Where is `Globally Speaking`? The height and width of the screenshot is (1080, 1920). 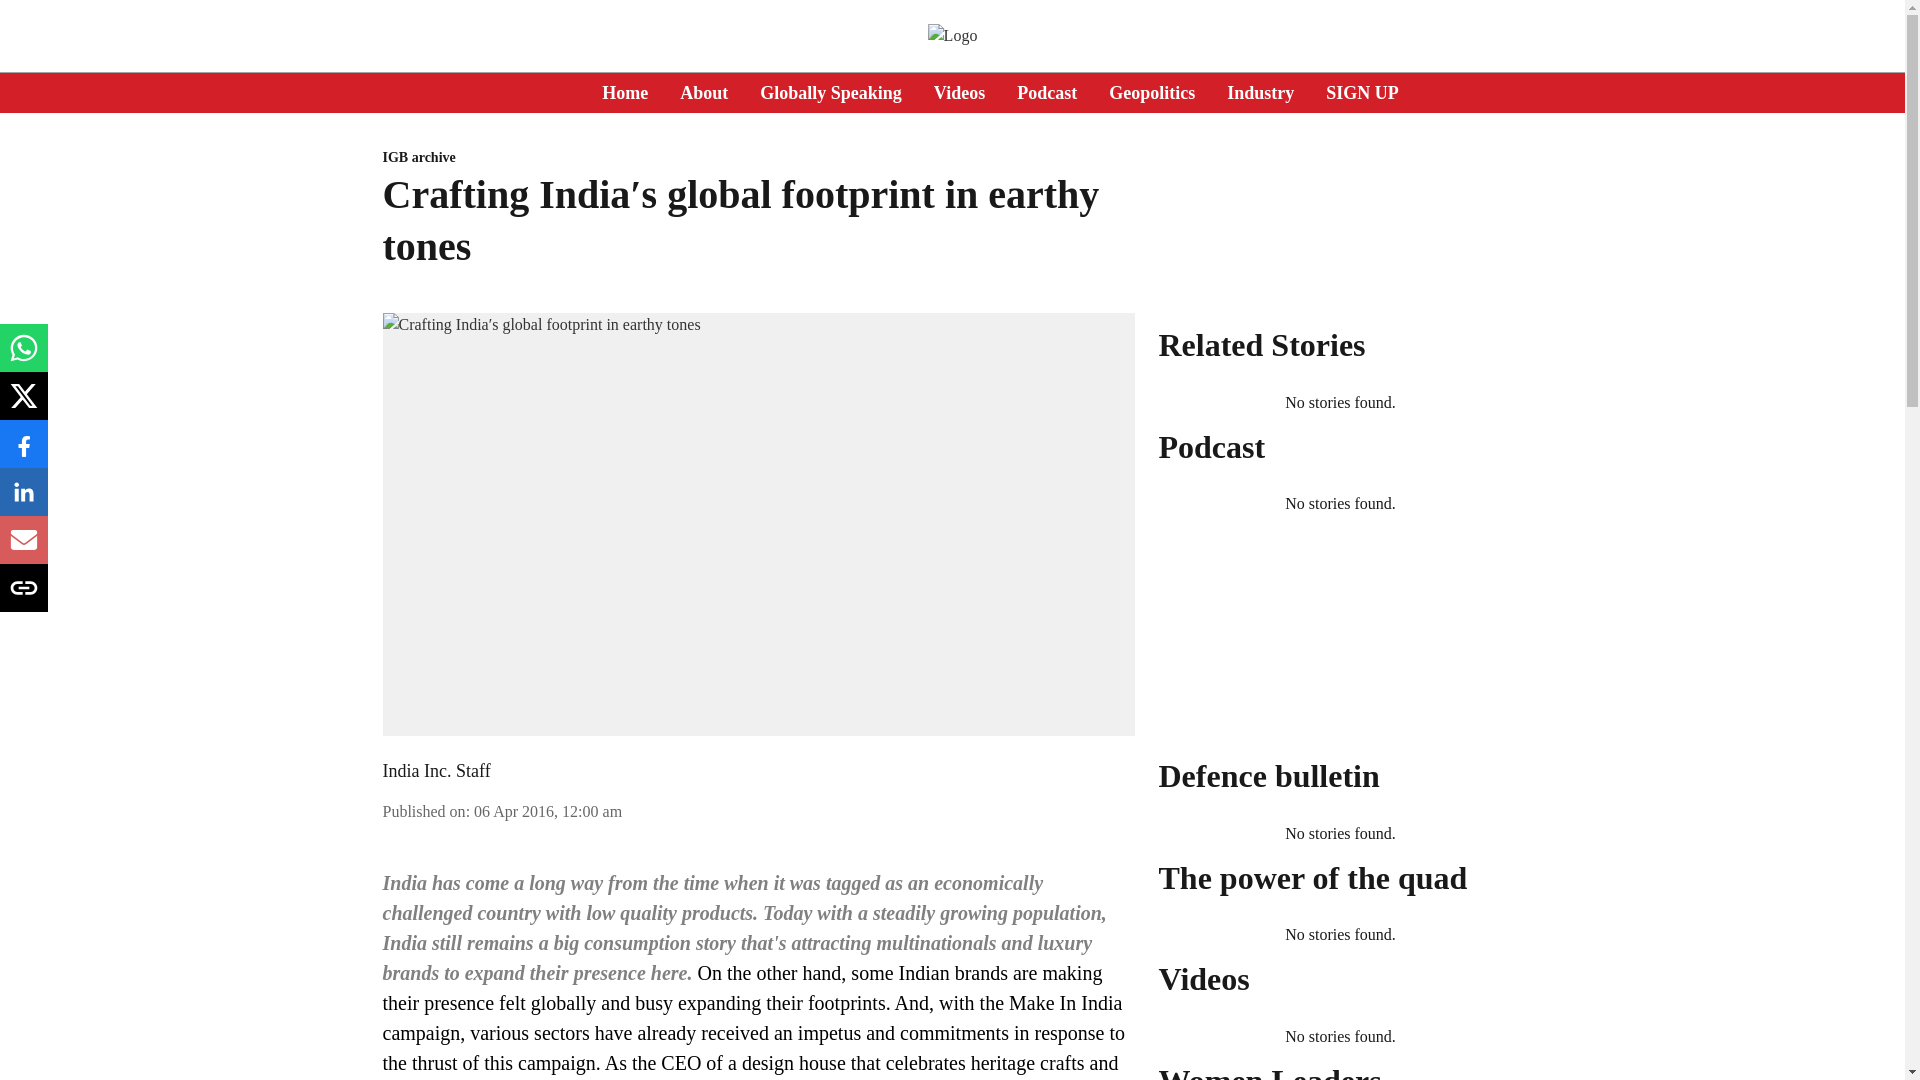
Globally Speaking is located at coordinates (831, 92).